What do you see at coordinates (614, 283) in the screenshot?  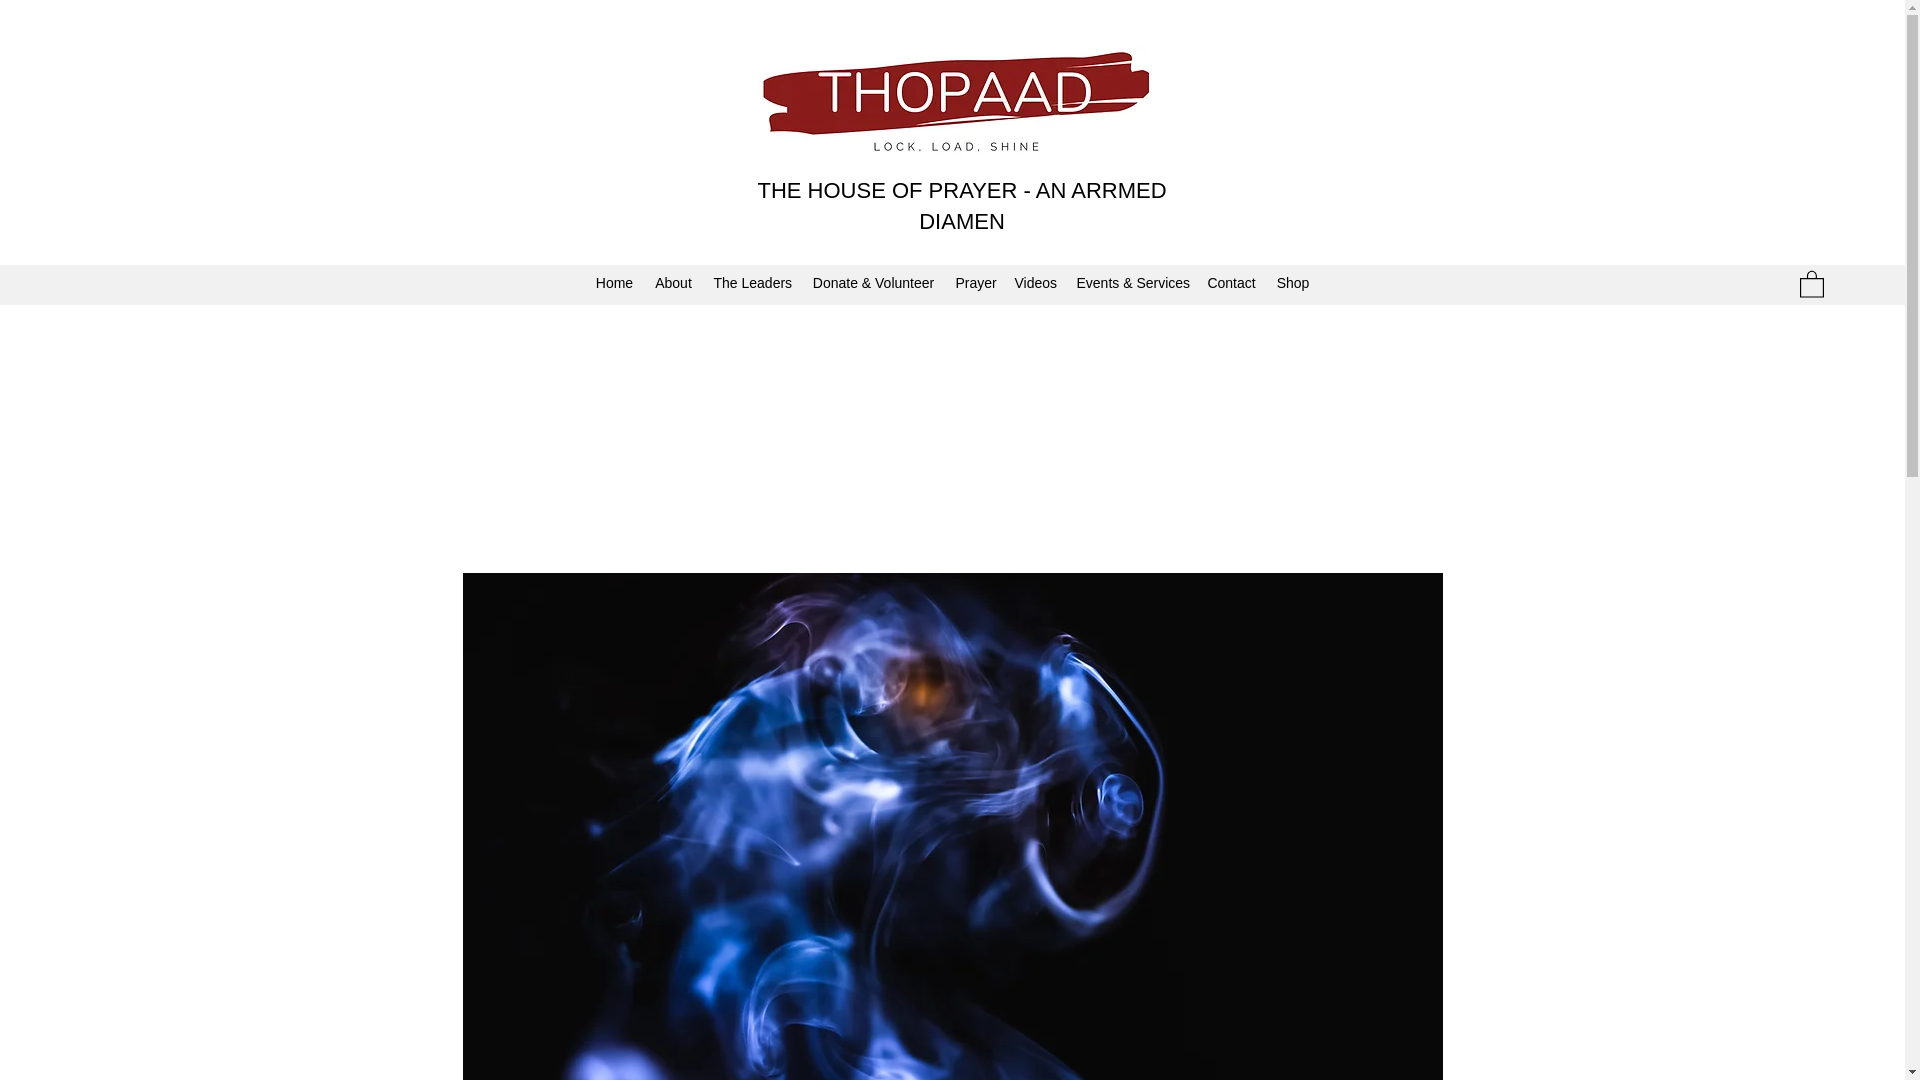 I see `Home` at bounding box center [614, 283].